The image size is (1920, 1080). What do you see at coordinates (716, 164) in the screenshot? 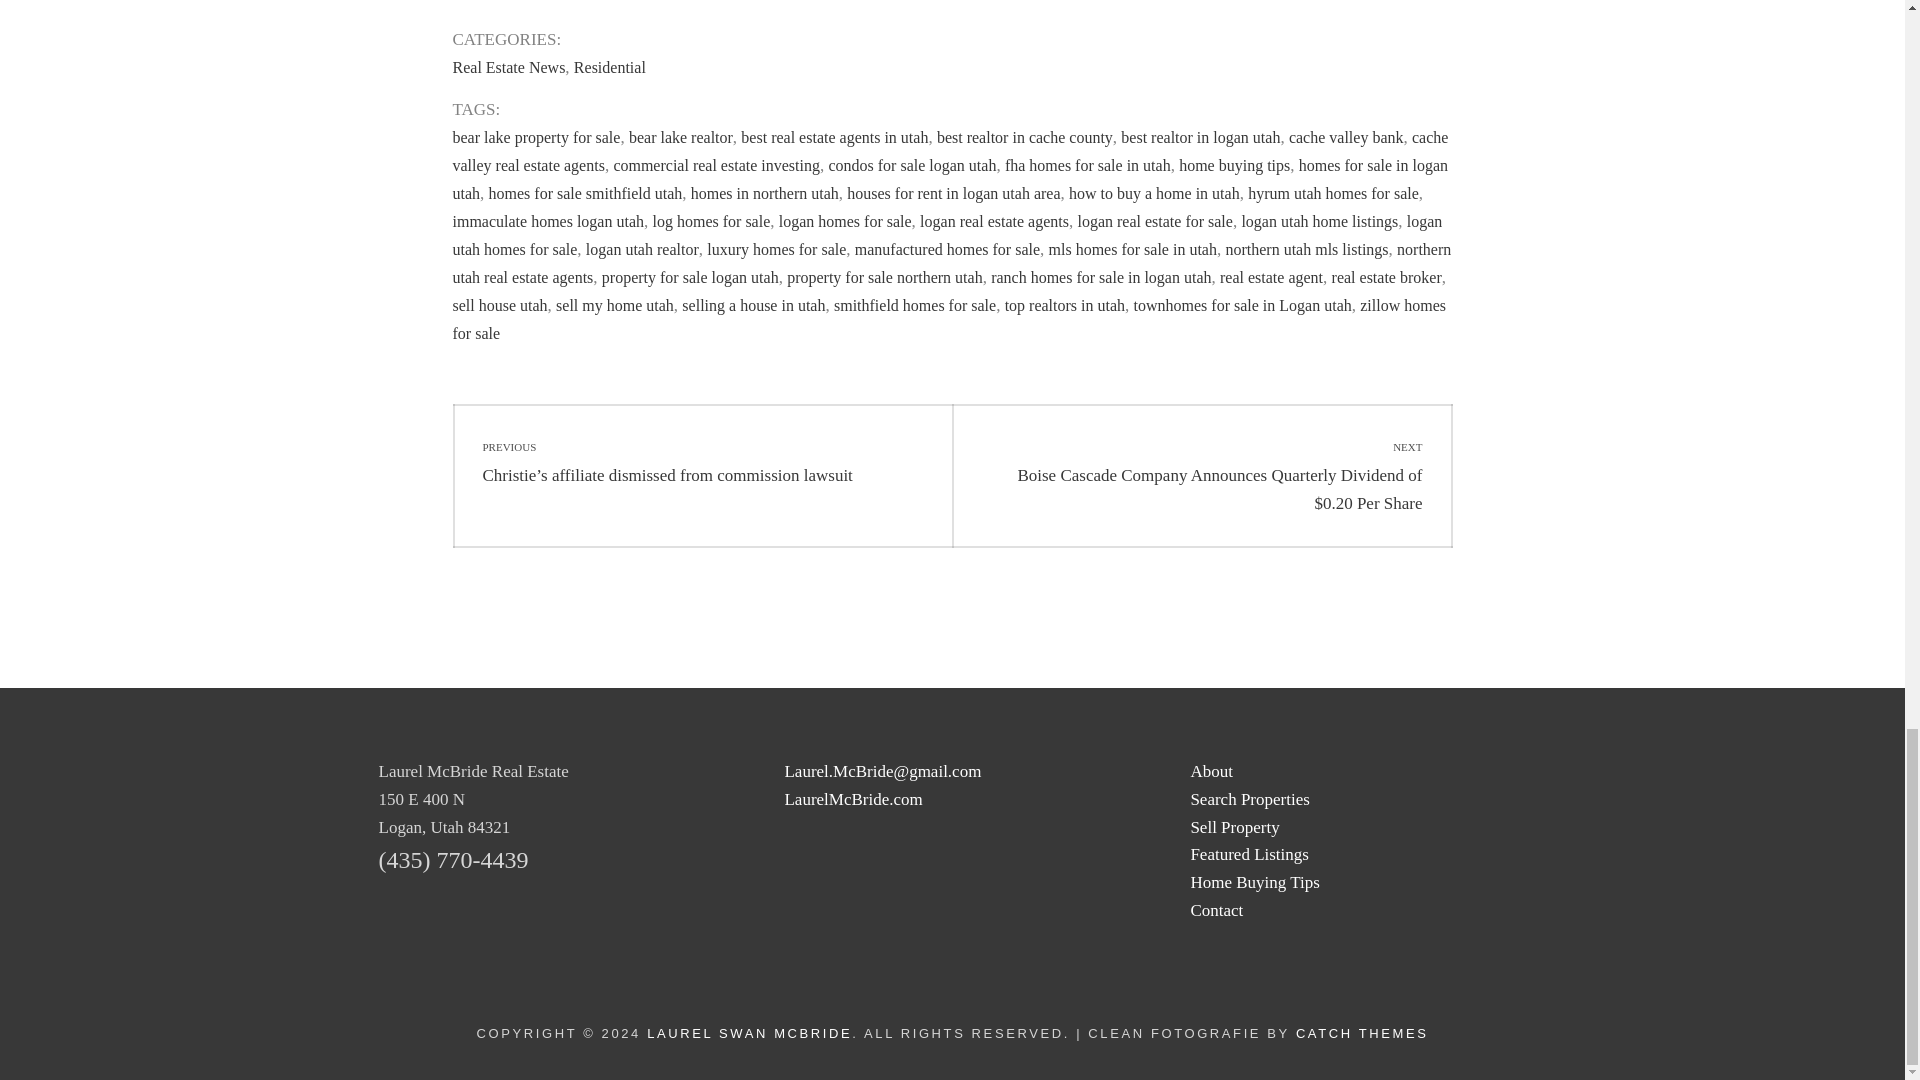
I see `commercial real estate investing` at bounding box center [716, 164].